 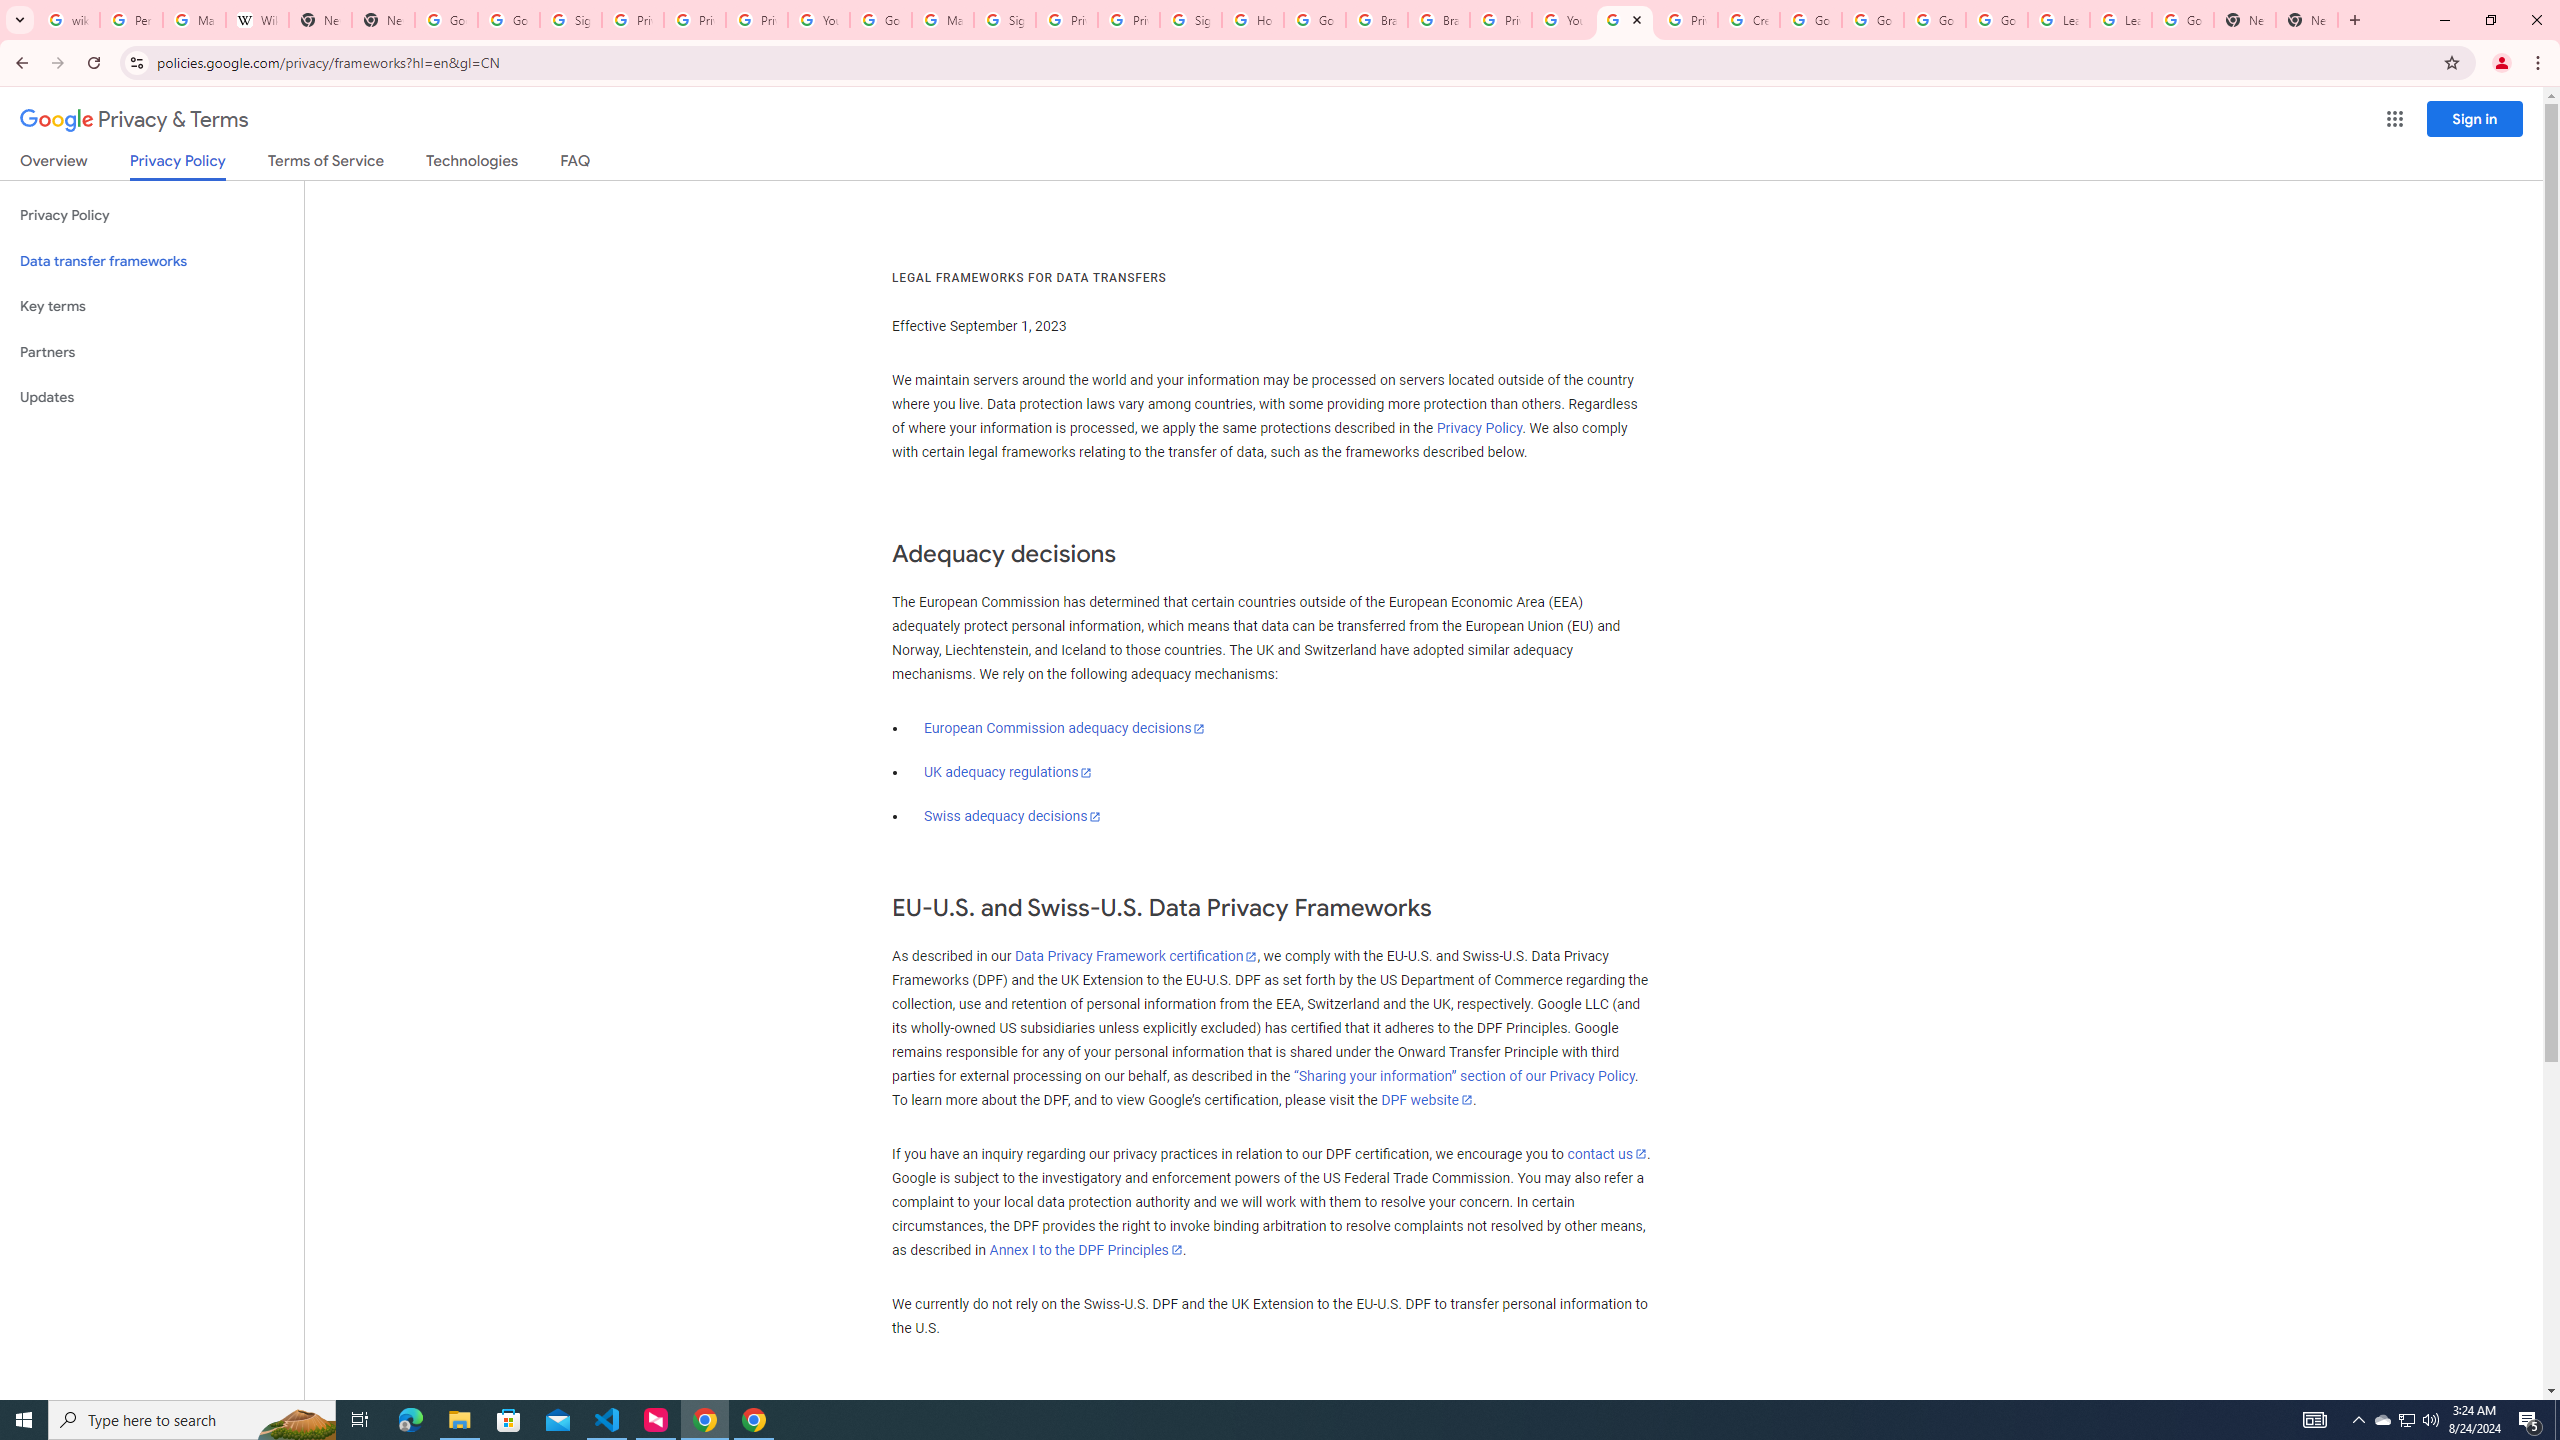 What do you see at coordinates (1606, 1154) in the screenshot?
I see `contact us` at bounding box center [1606, 1154].